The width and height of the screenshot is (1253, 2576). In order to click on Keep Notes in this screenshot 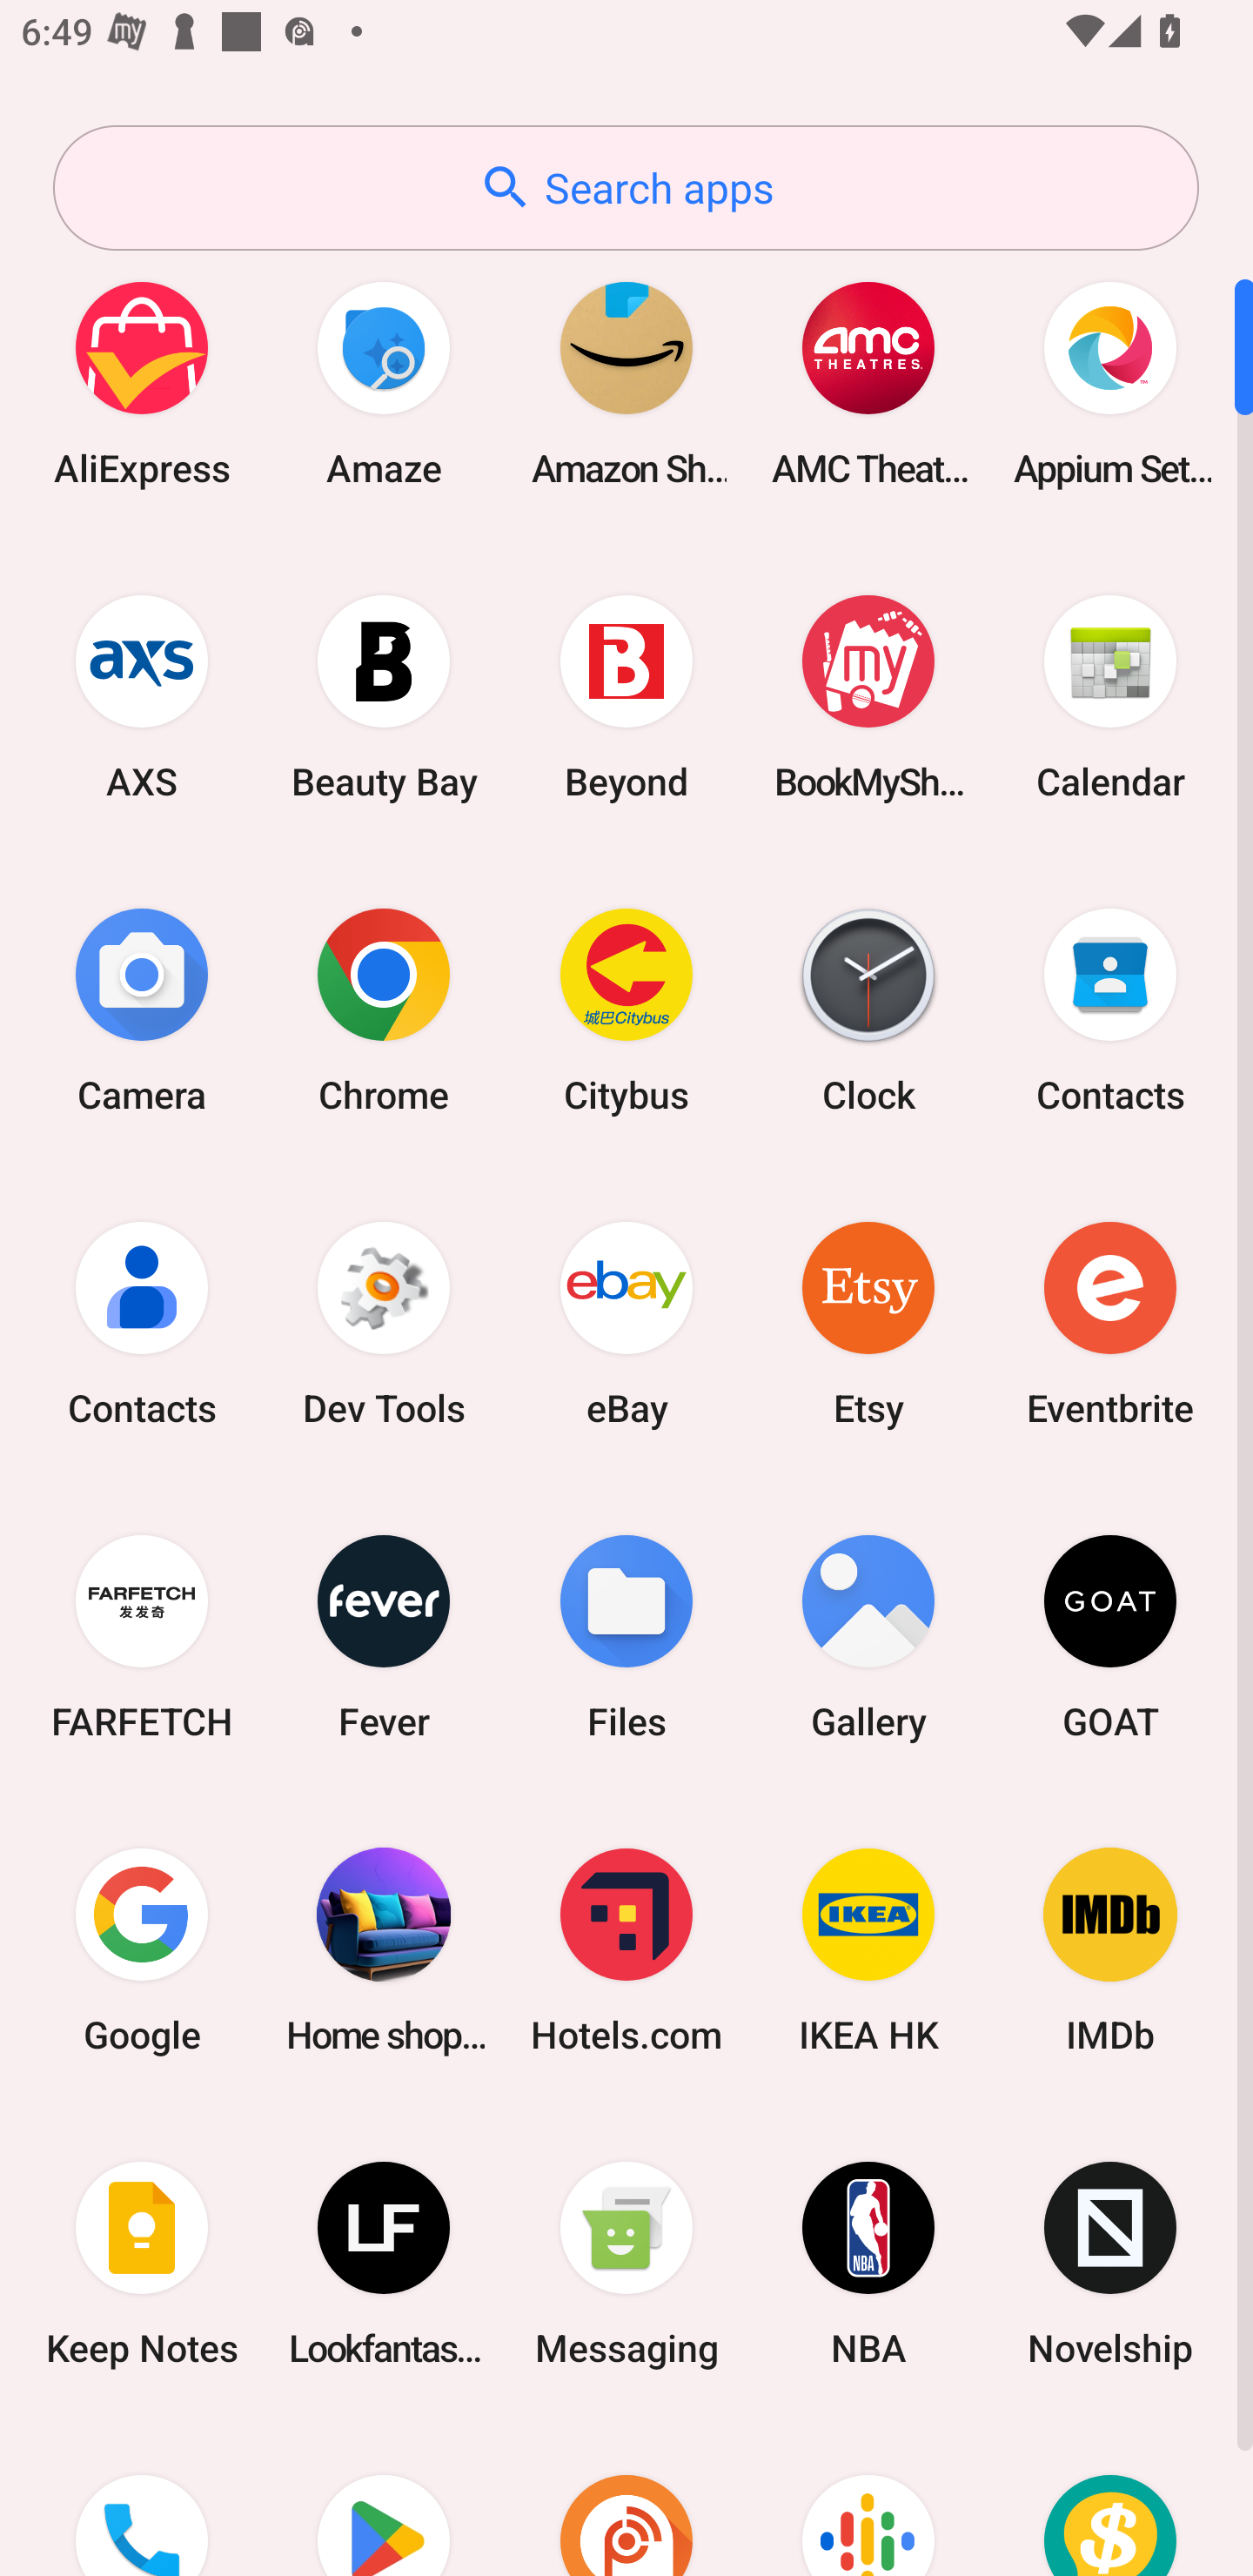, I will do `click(142, 2264)`.